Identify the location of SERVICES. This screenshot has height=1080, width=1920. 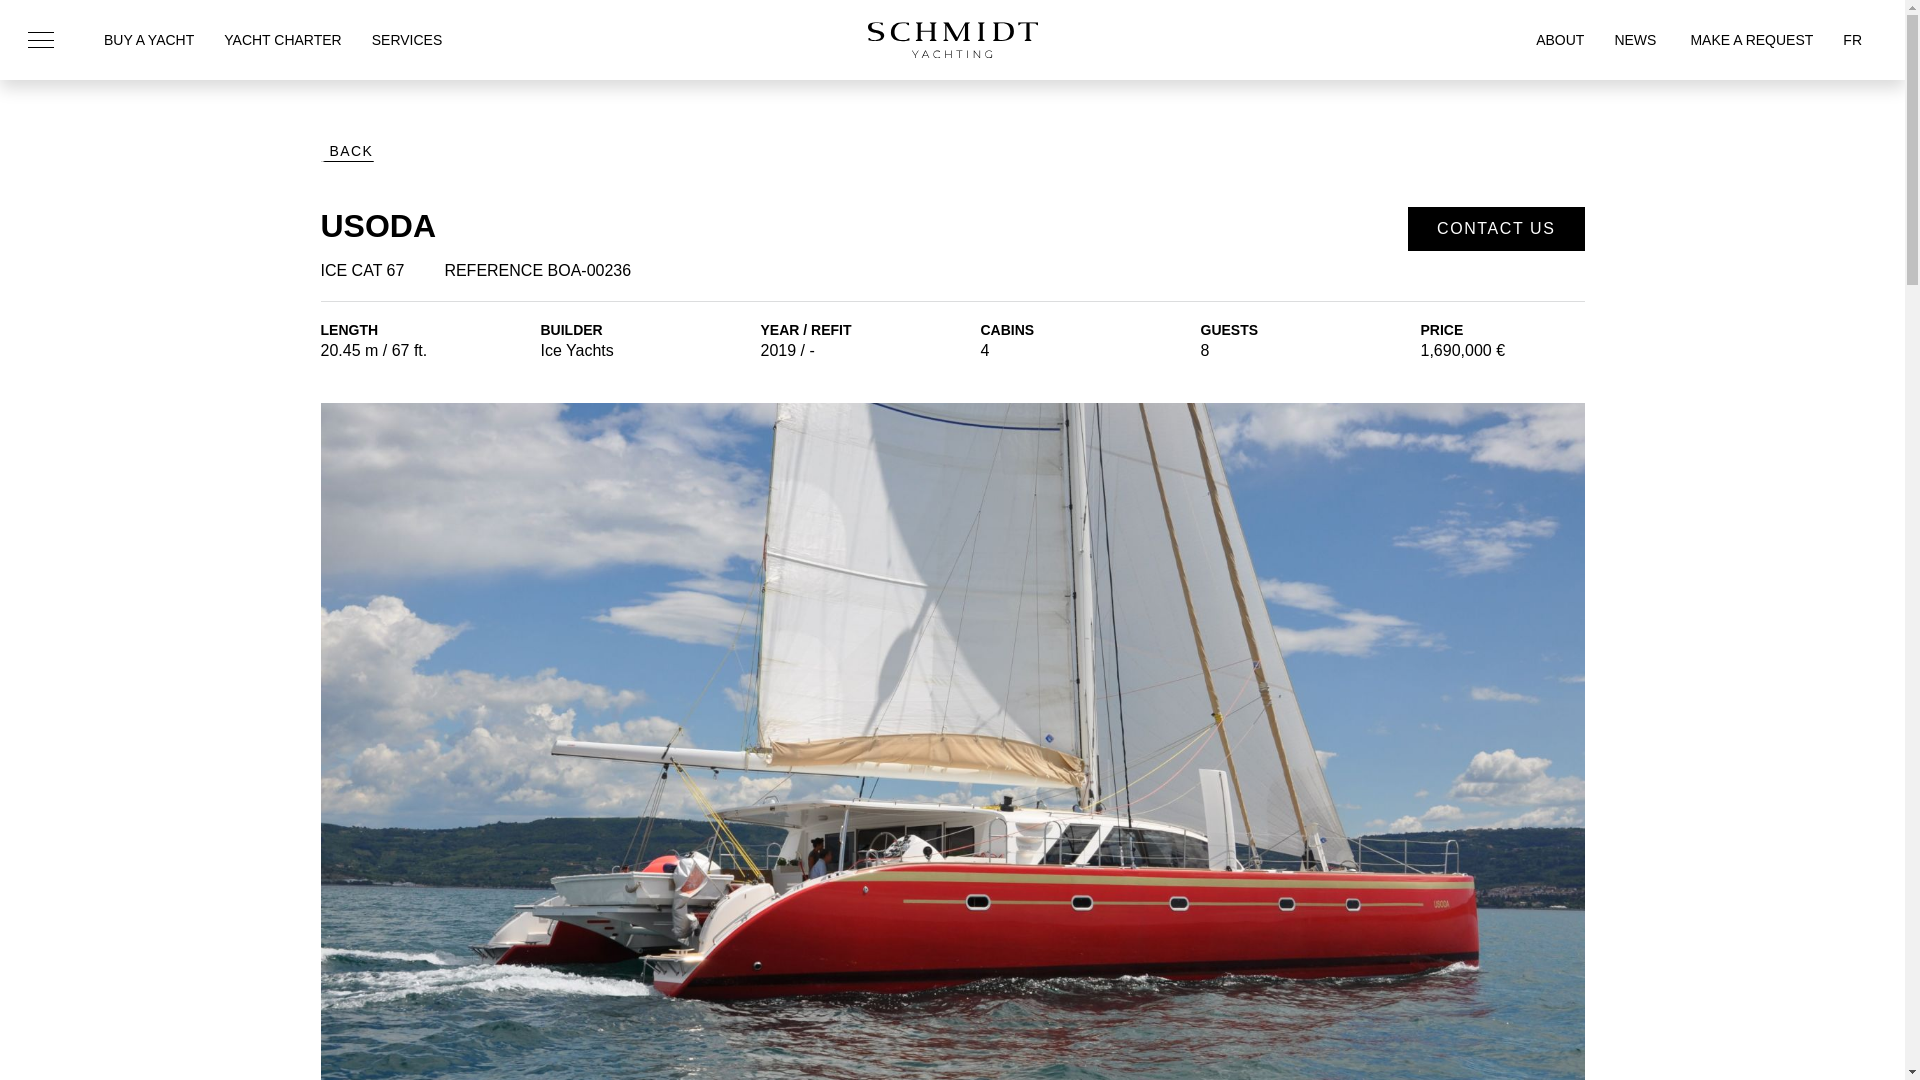
(408, 40).